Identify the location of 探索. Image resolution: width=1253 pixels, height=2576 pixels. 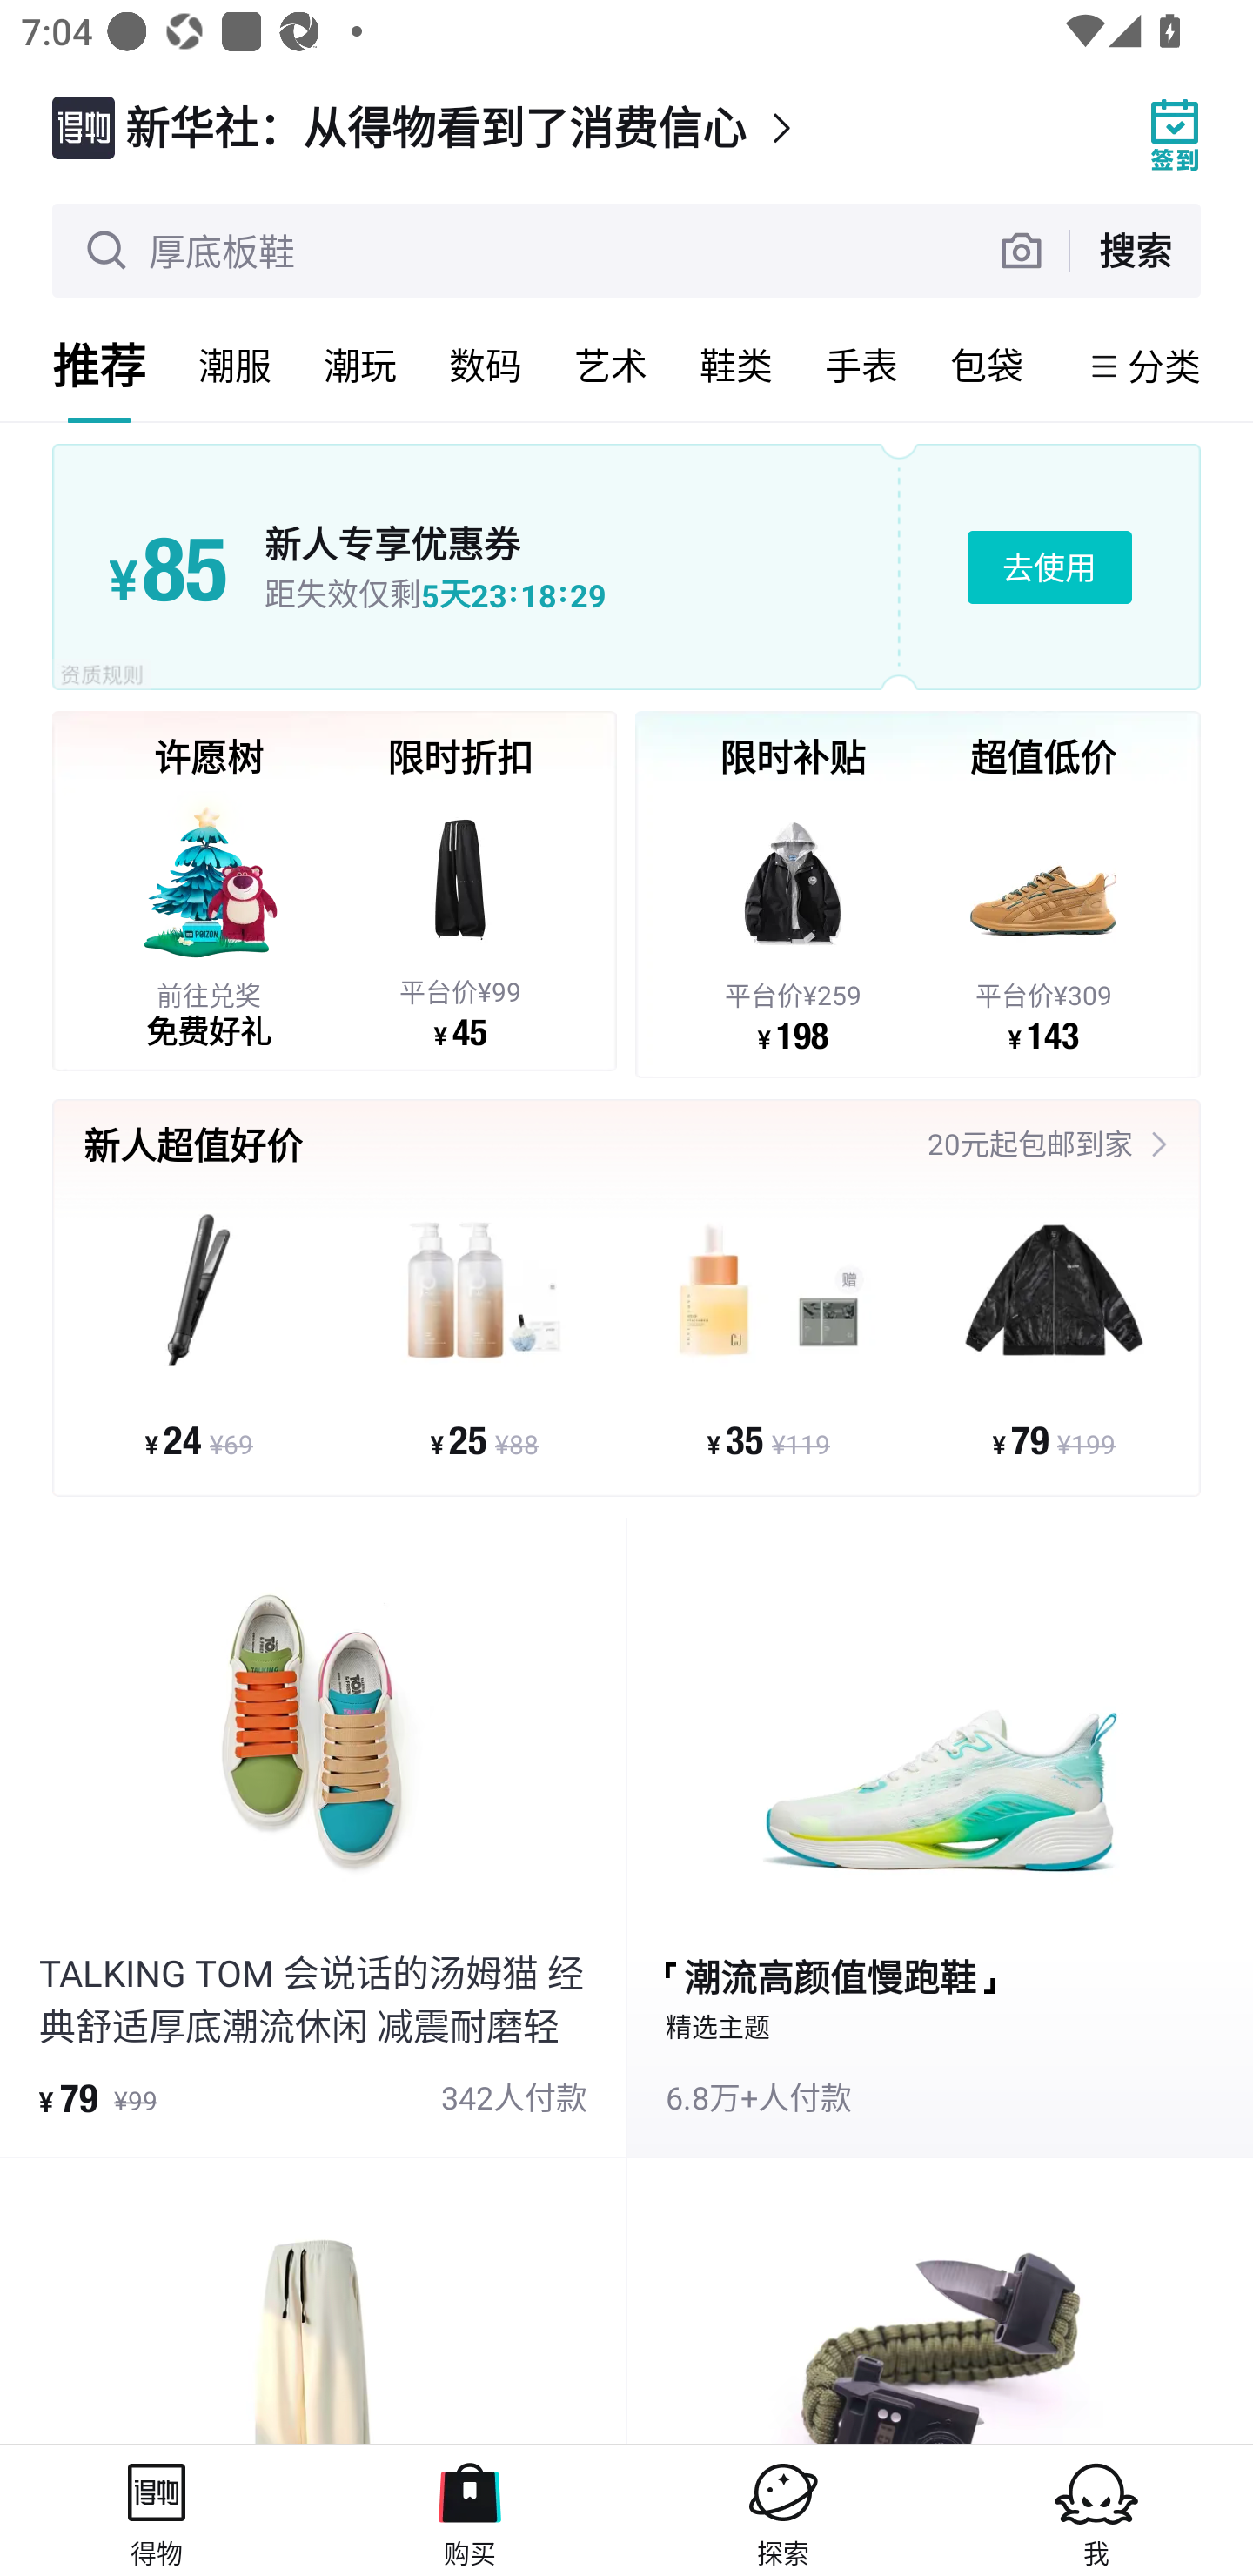
(783, 2510).